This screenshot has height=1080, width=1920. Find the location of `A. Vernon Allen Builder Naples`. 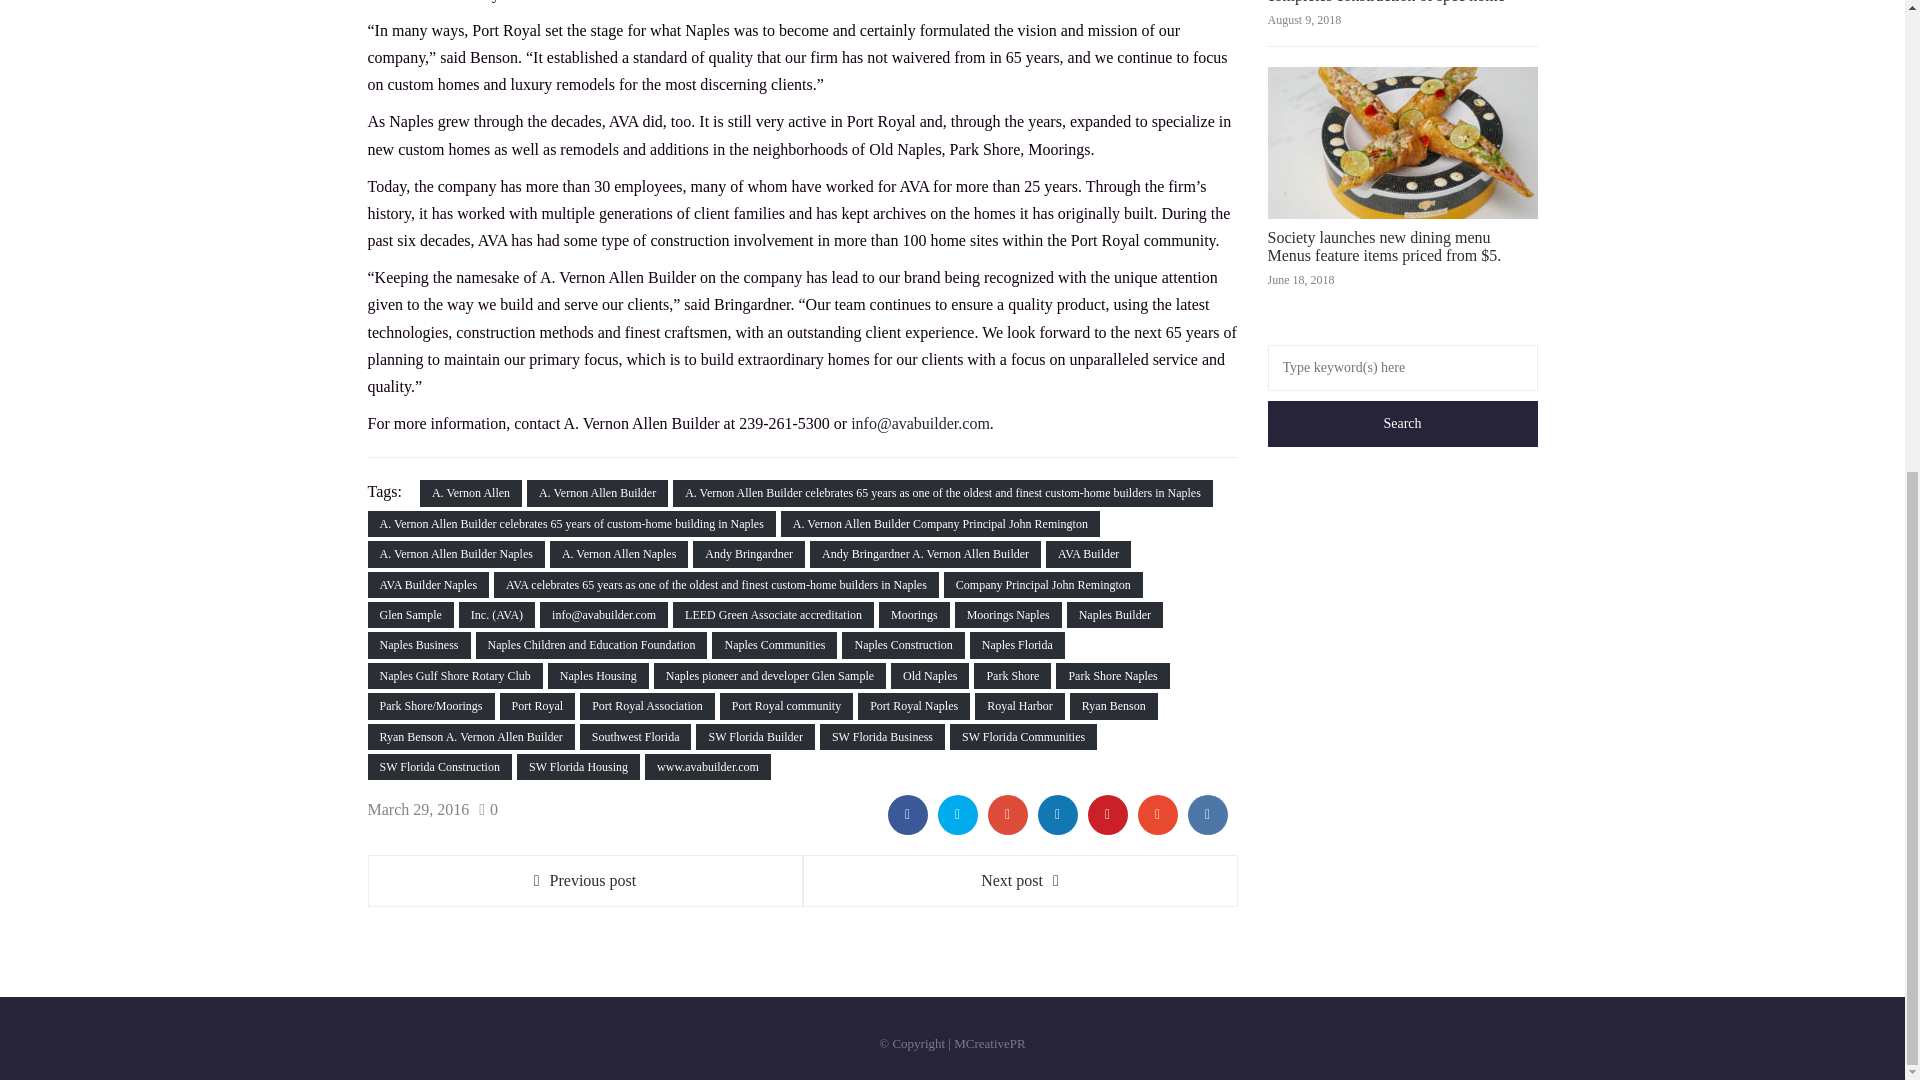

A. Vernon Allen Builder Naples is located at coordinates (456, 554).